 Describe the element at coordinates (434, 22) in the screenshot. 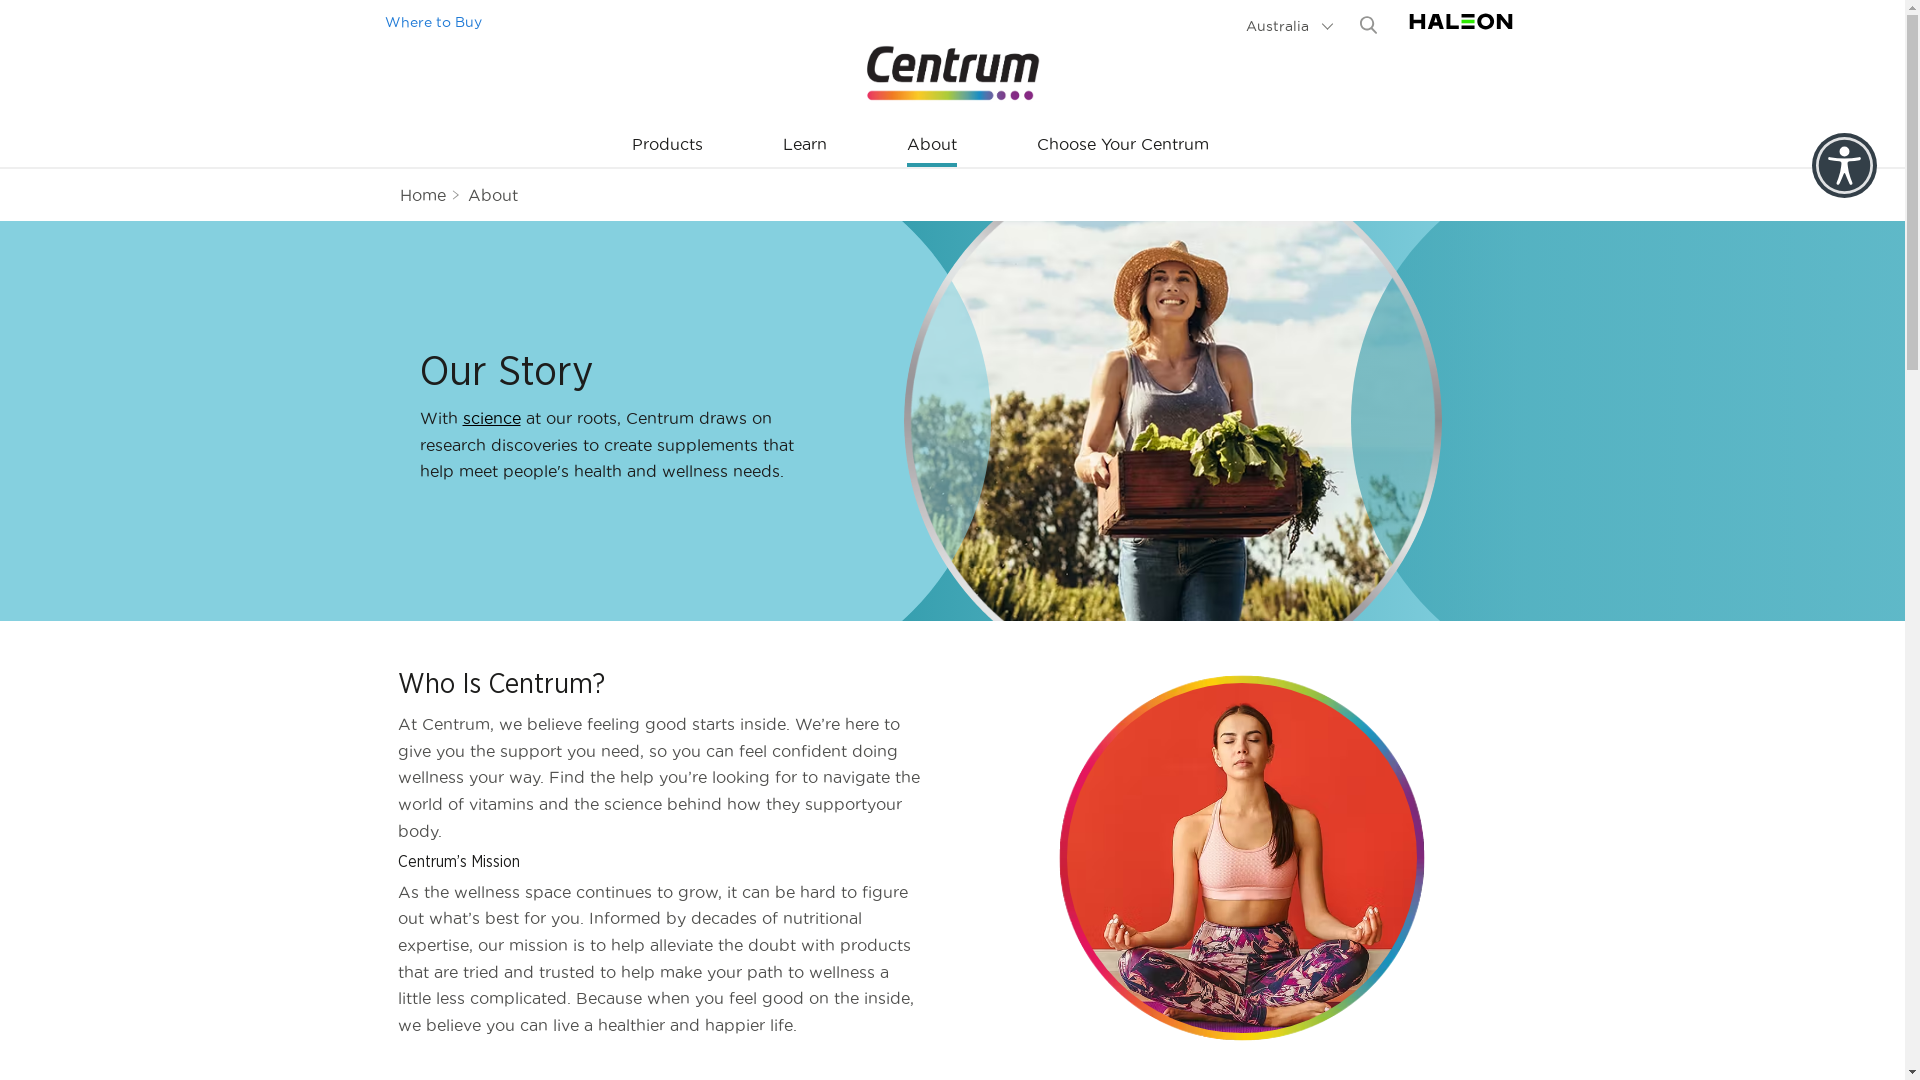

I see `Where to Buy` at that location.